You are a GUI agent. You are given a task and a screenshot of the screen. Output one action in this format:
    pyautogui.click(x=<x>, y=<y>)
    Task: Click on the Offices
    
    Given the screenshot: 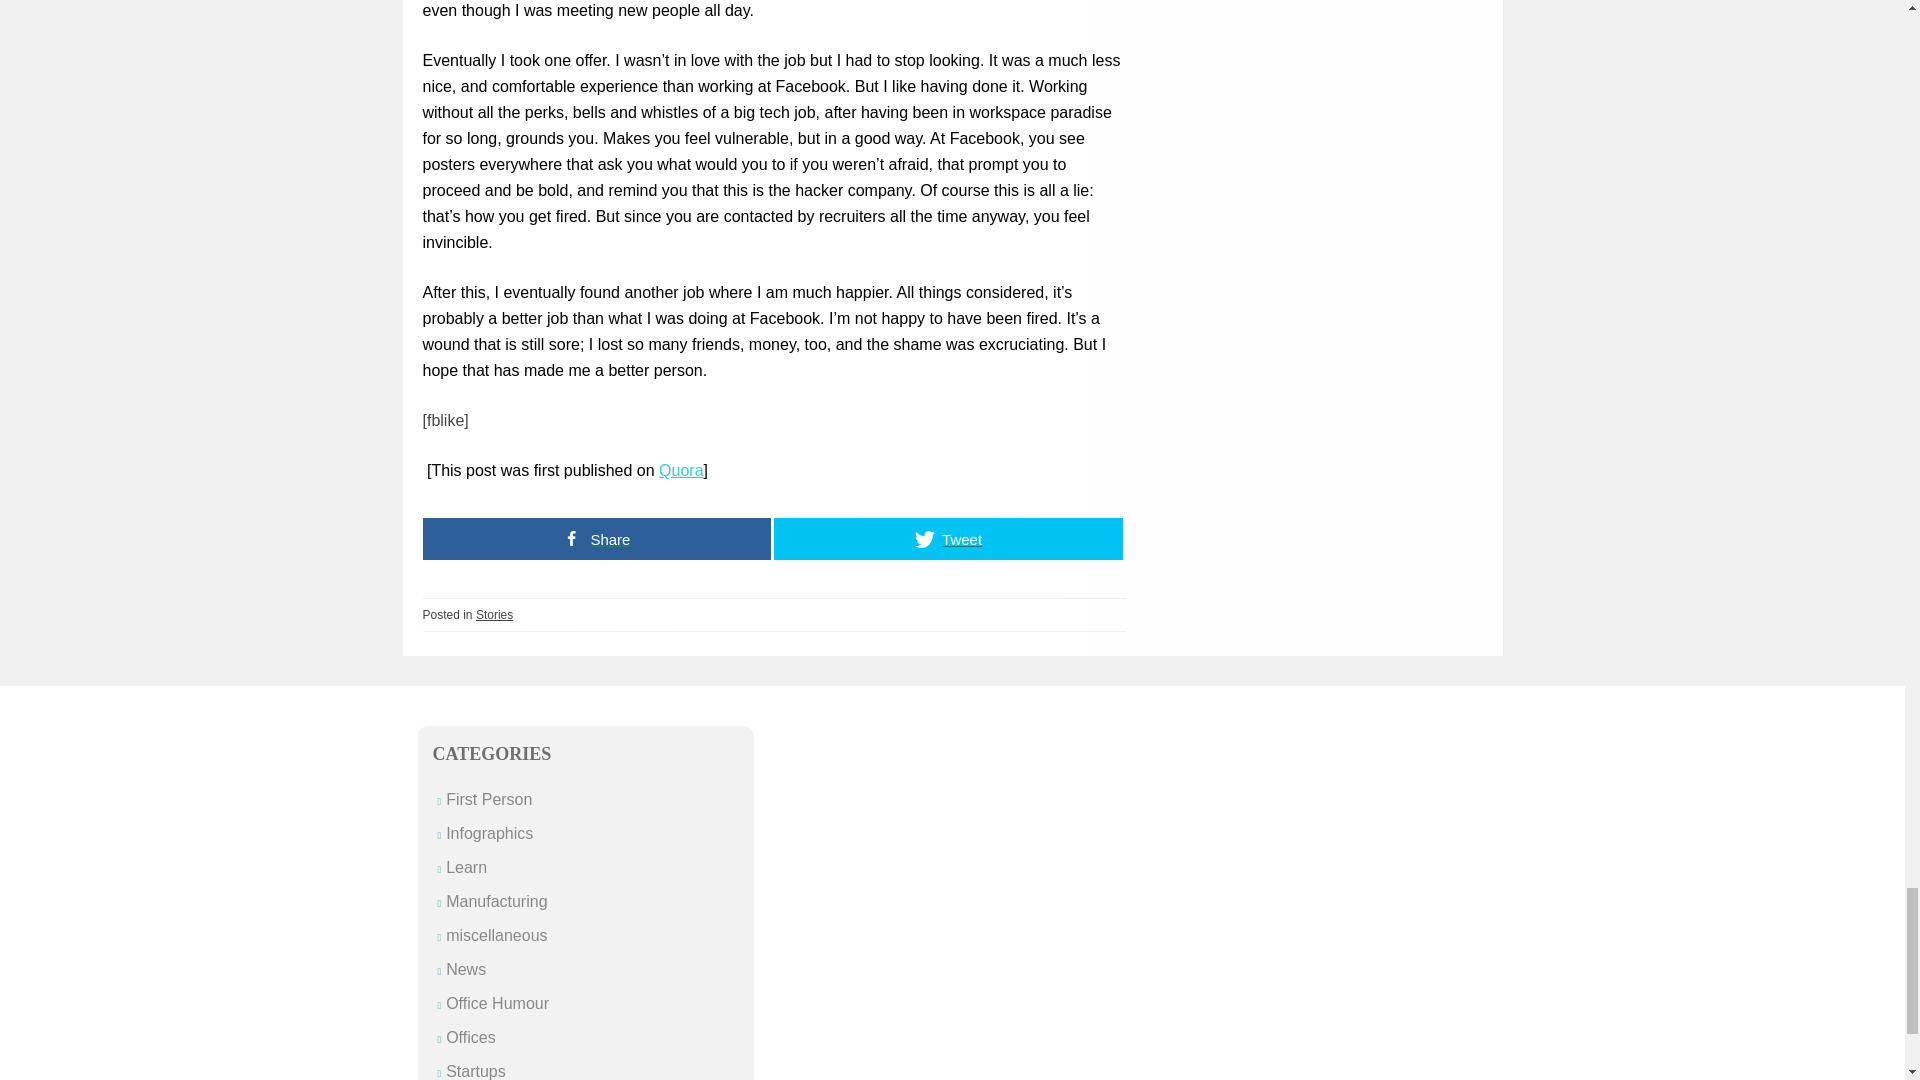 What is the action you would take?
    pyautogui.click(x=470, y=1038)
    